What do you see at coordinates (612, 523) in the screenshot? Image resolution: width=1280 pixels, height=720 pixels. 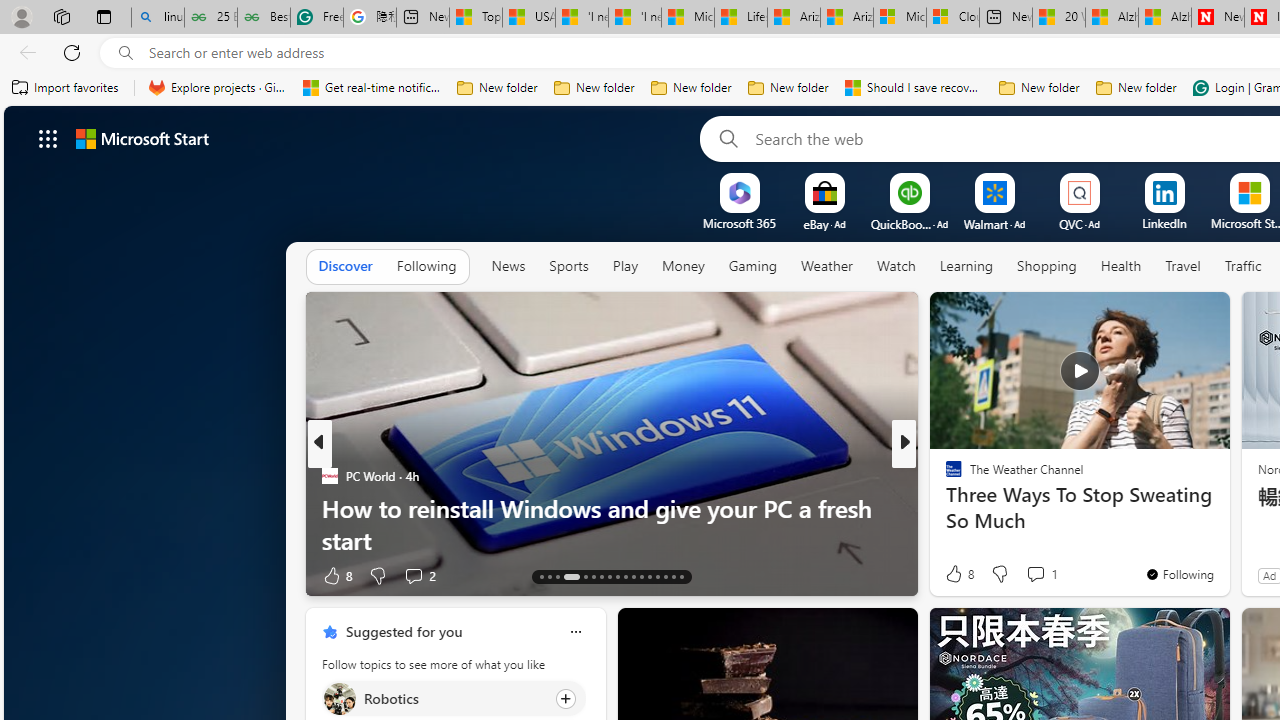 I see `How to reinstall Windows and give your PC a fresh start` at bounding box center [612, 523].